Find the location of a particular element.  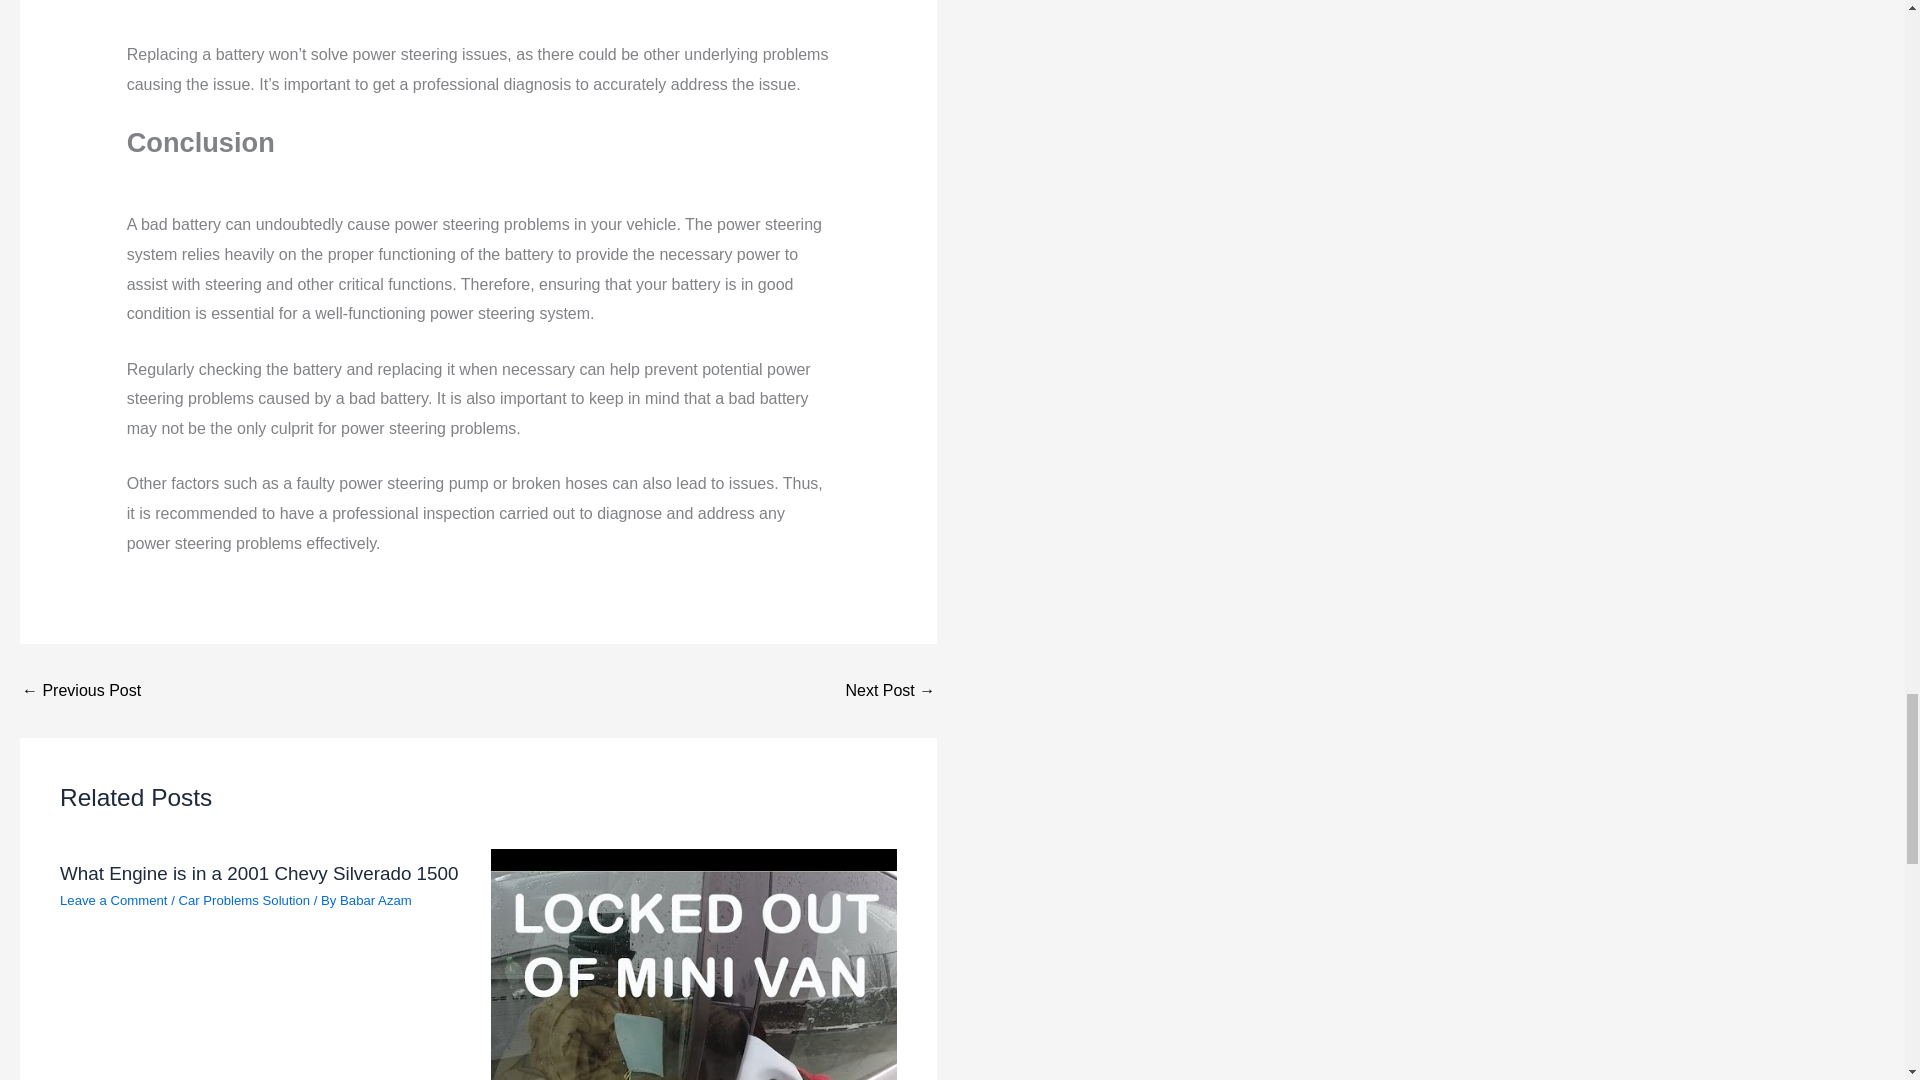

View all posts by Babar Azam is located at coordinates (376, 900).